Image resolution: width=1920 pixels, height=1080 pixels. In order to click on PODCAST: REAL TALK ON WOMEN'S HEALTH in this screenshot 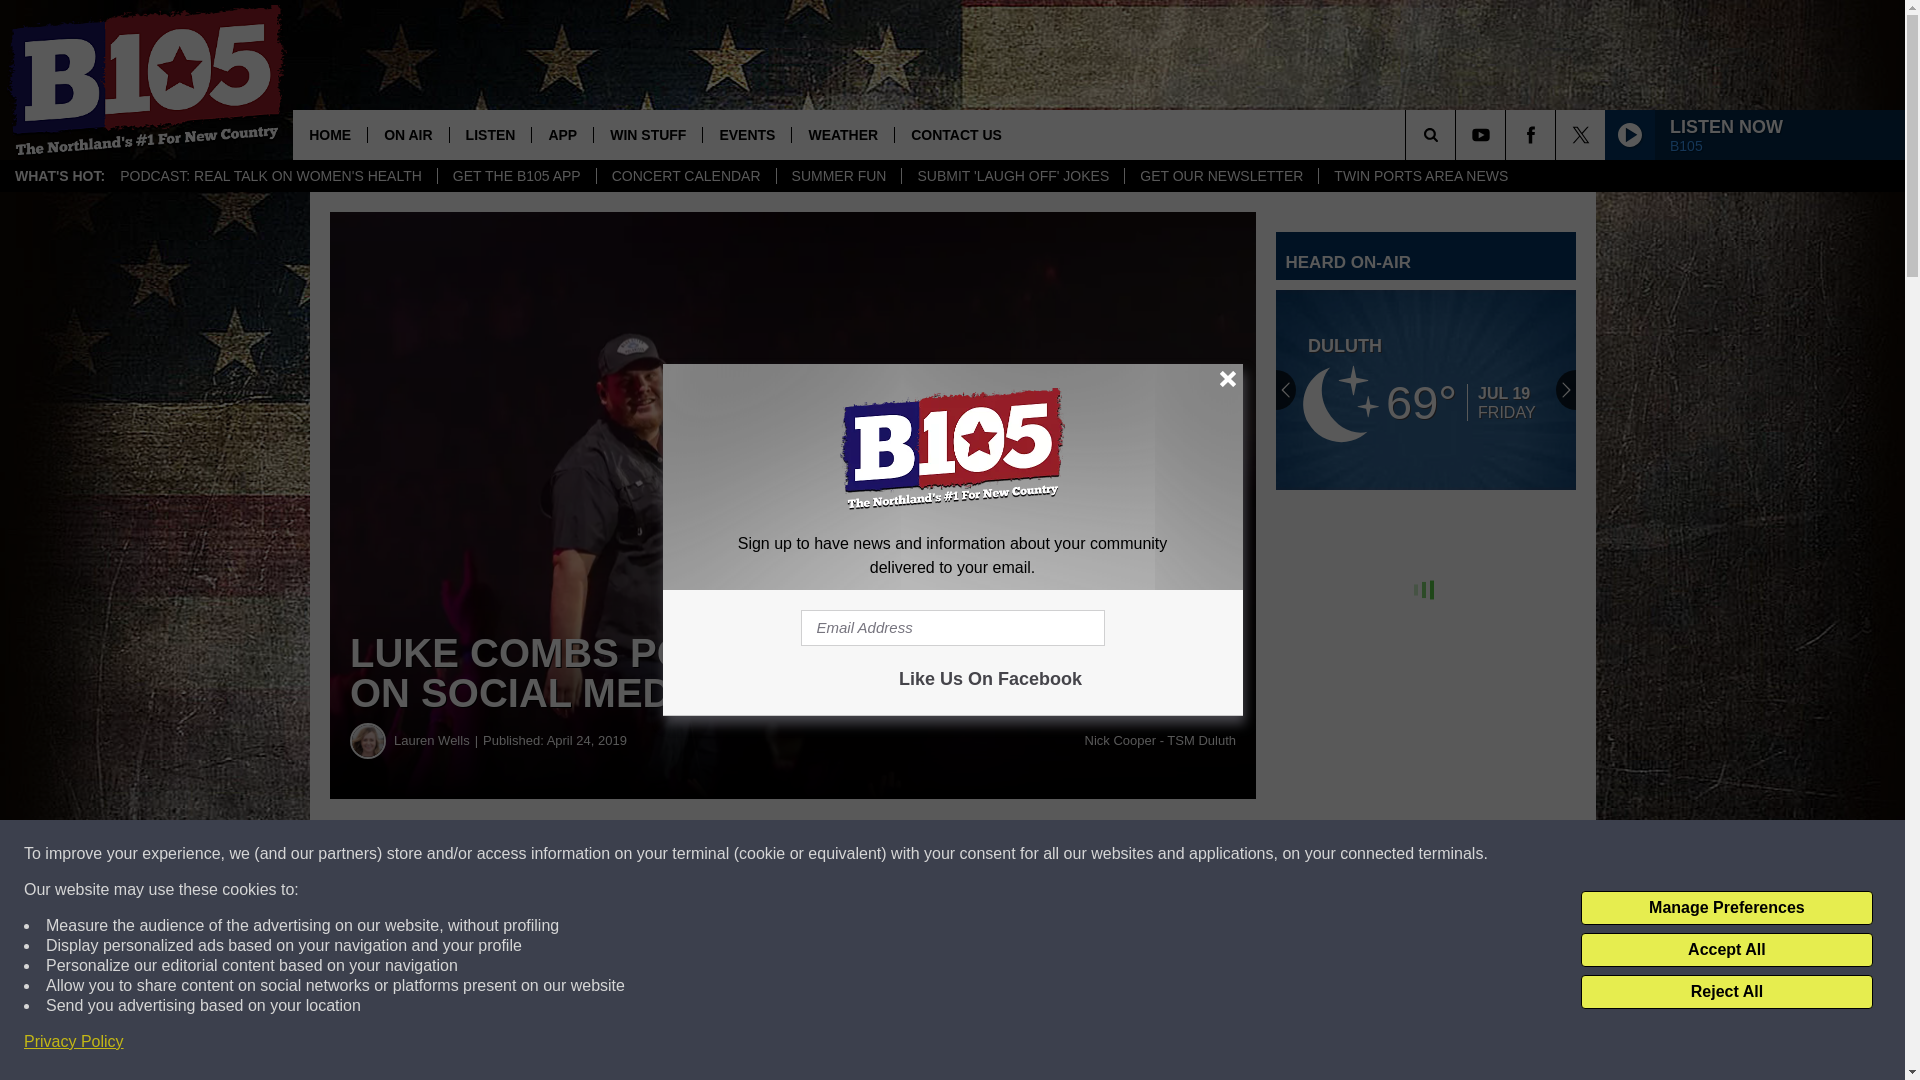, I will do `click(271, 176)`.